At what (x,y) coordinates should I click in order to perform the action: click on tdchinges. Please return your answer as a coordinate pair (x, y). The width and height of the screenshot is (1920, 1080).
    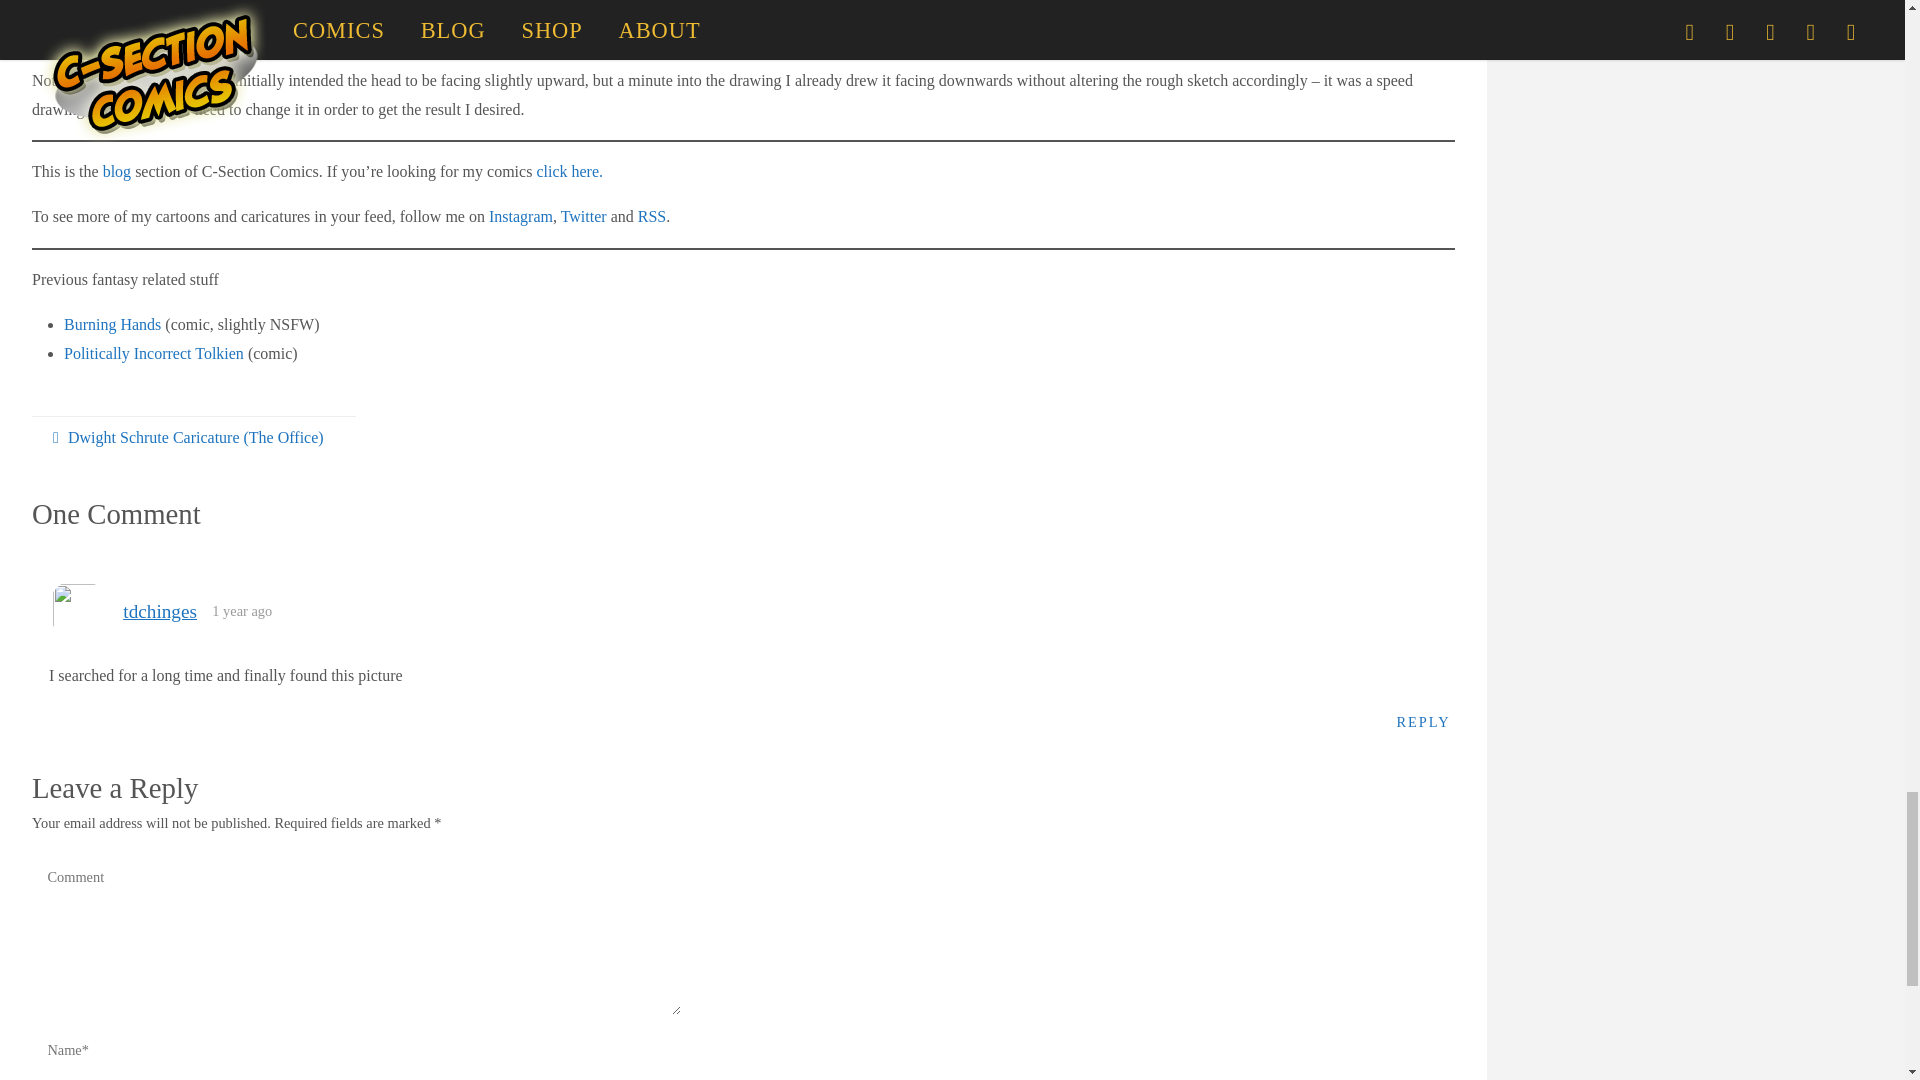
    Looking at the image, I should click on (160, 611).